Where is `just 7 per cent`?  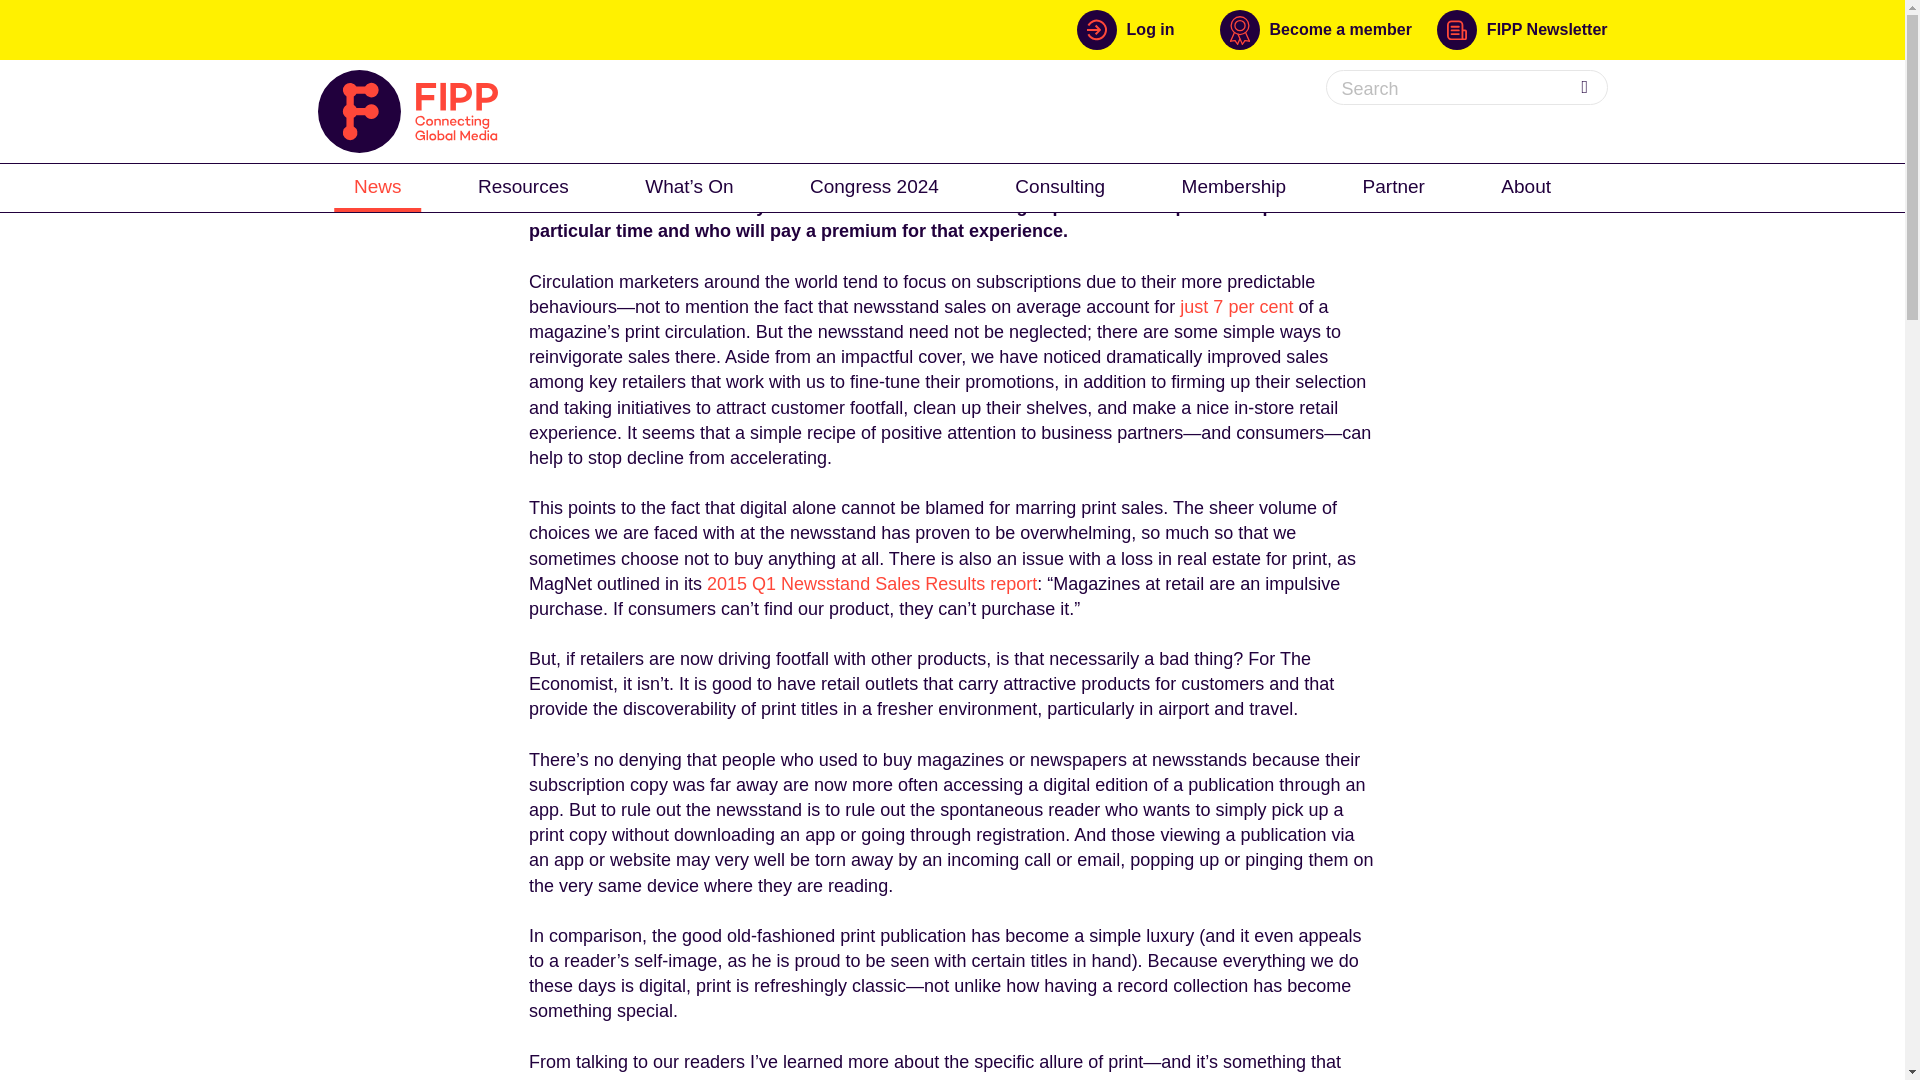 just 7 per cent is located at coordinates (1236, 307).